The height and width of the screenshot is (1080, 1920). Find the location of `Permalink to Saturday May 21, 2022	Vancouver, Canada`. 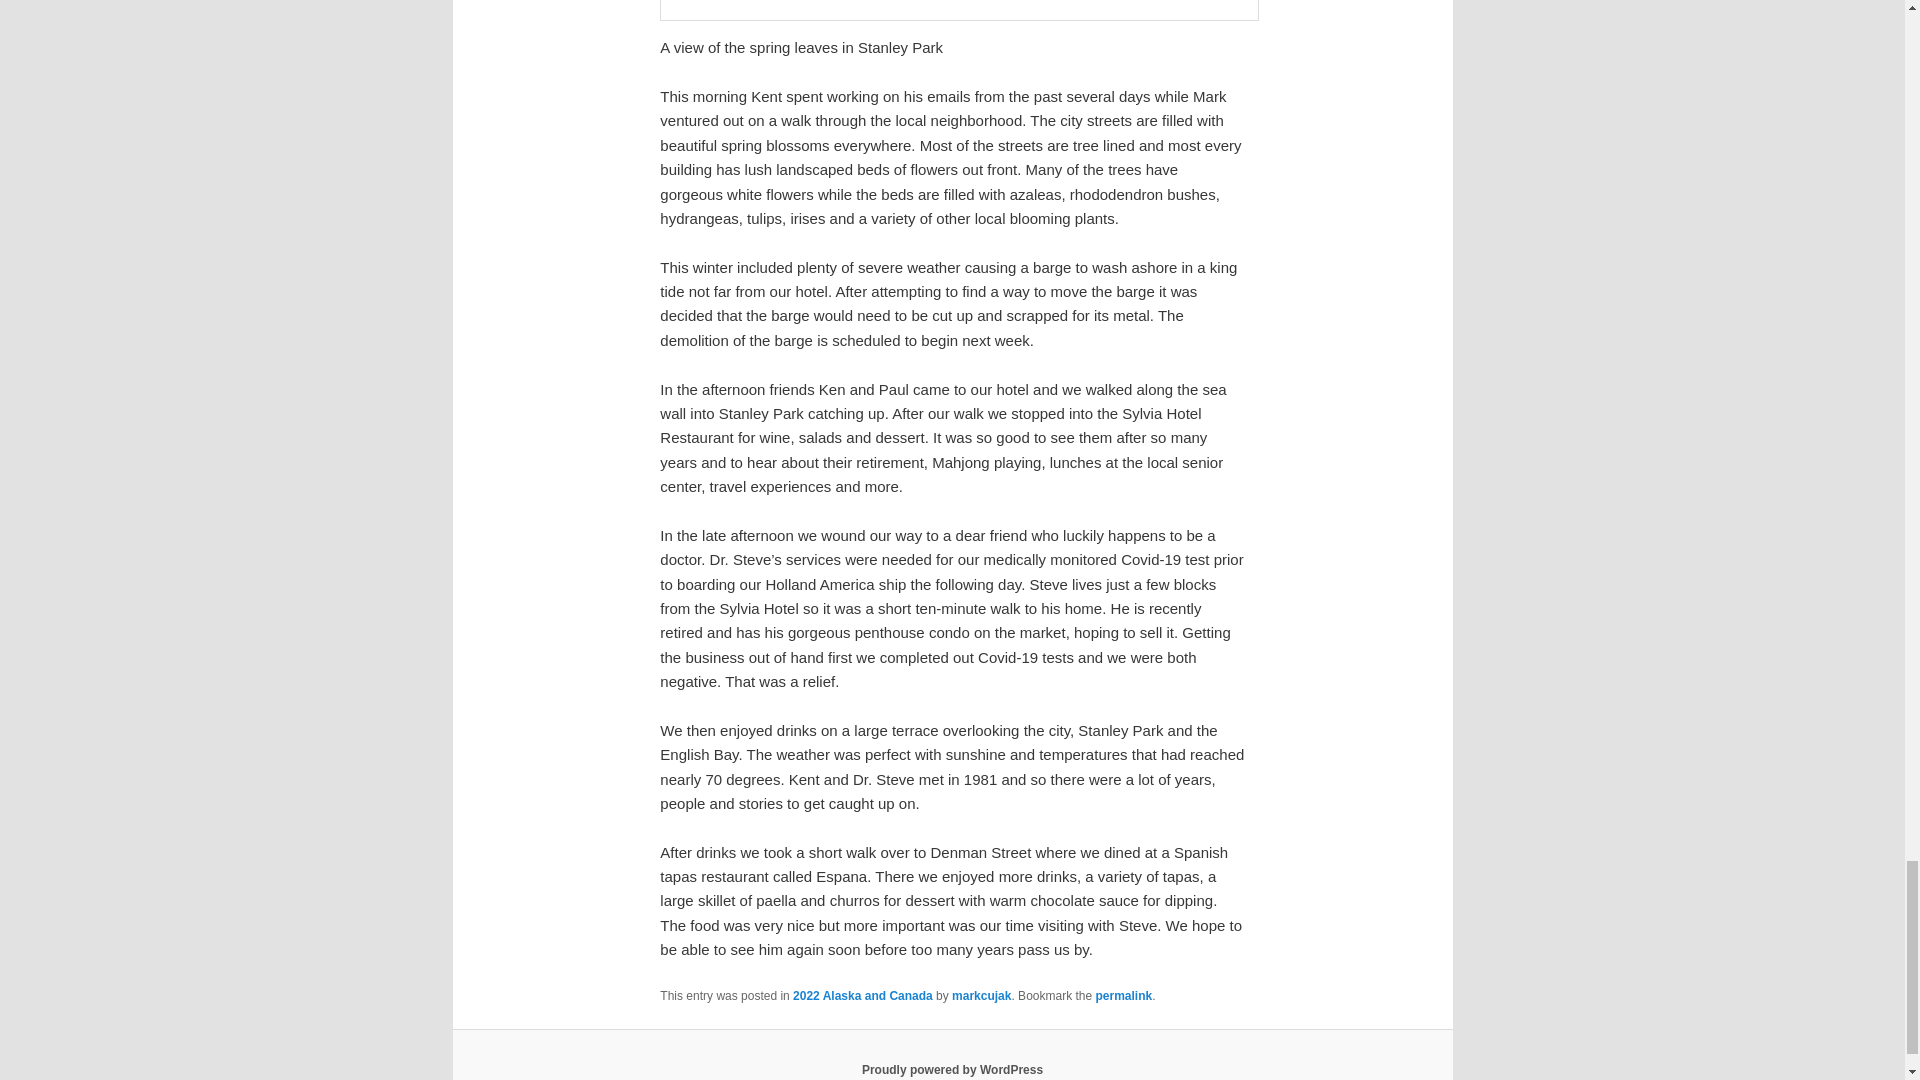

Permalink to Saturday May 21, 2022	Vancouver, Canada is located at coordinates (1124, 996).